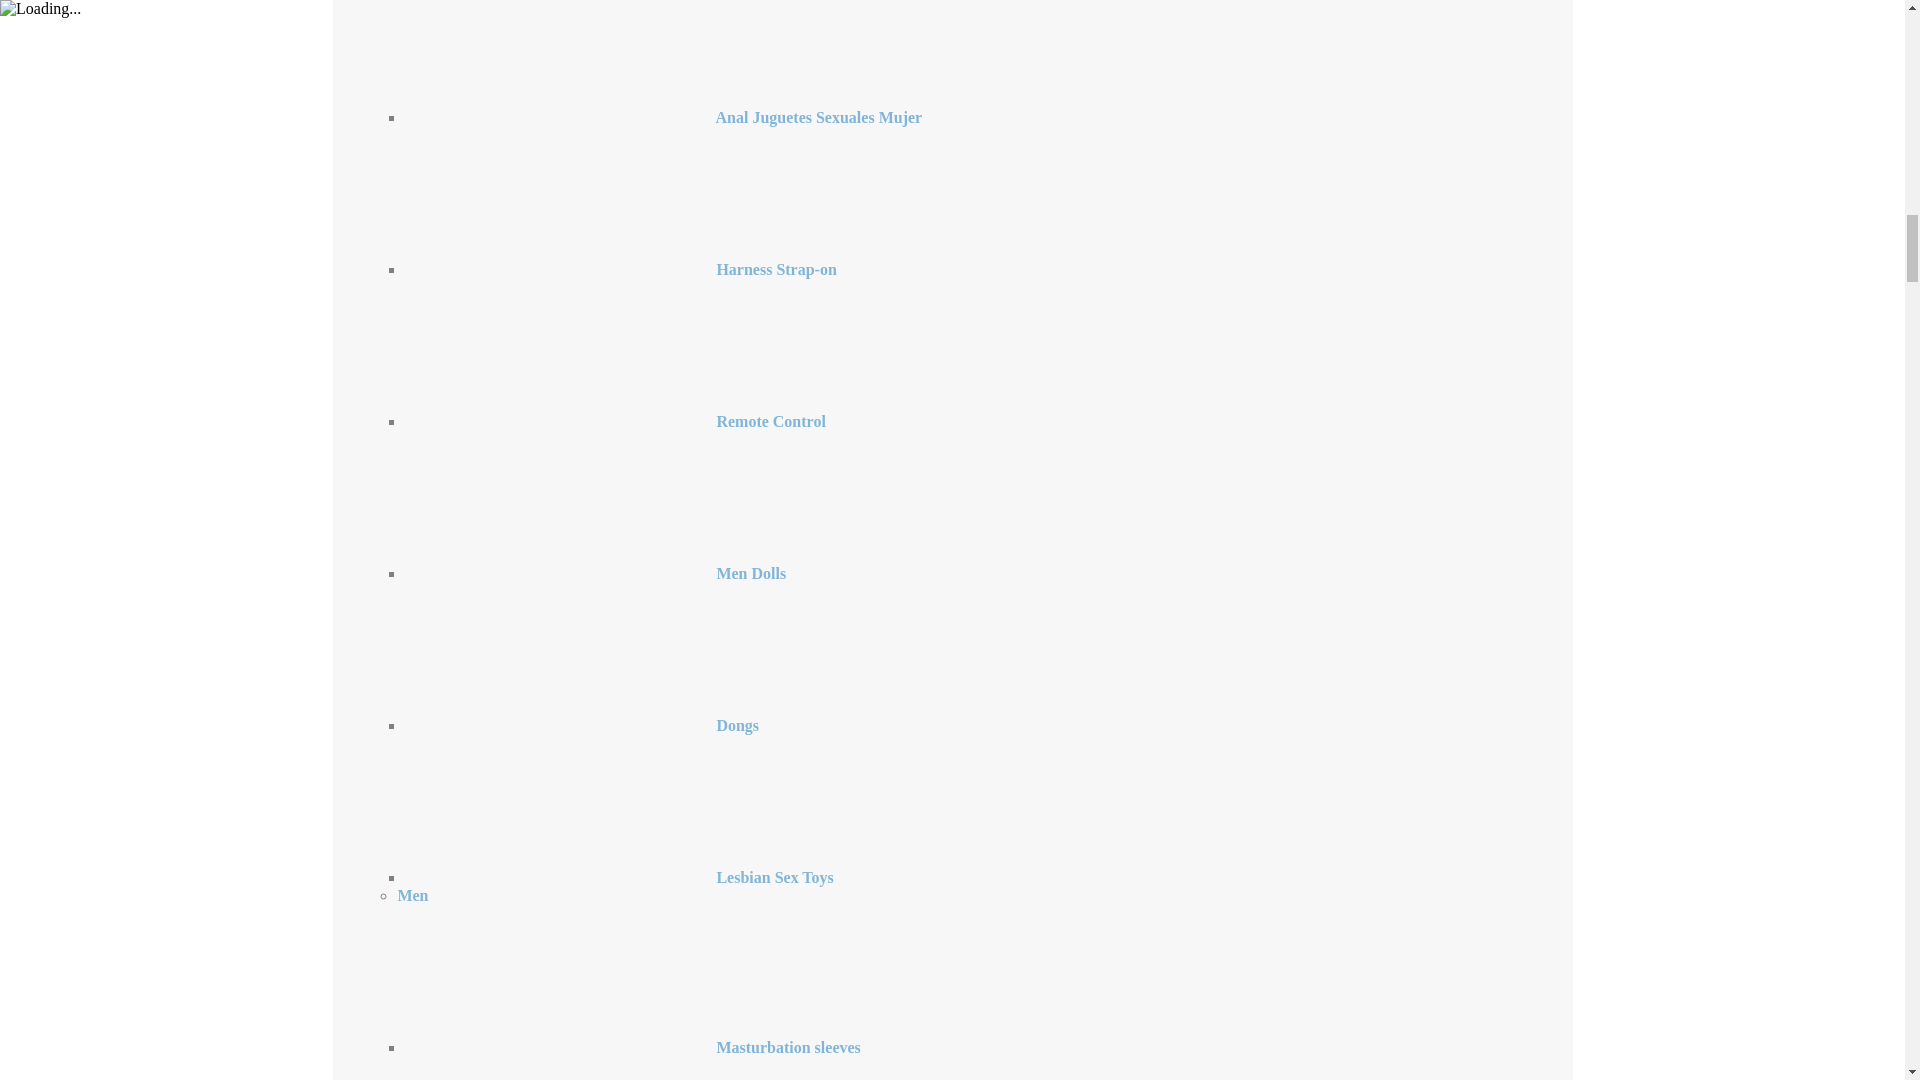 Image resolution: width=1920 pixels, height=1080 pixels. I want to click on Remote Control, so click(615, 420).